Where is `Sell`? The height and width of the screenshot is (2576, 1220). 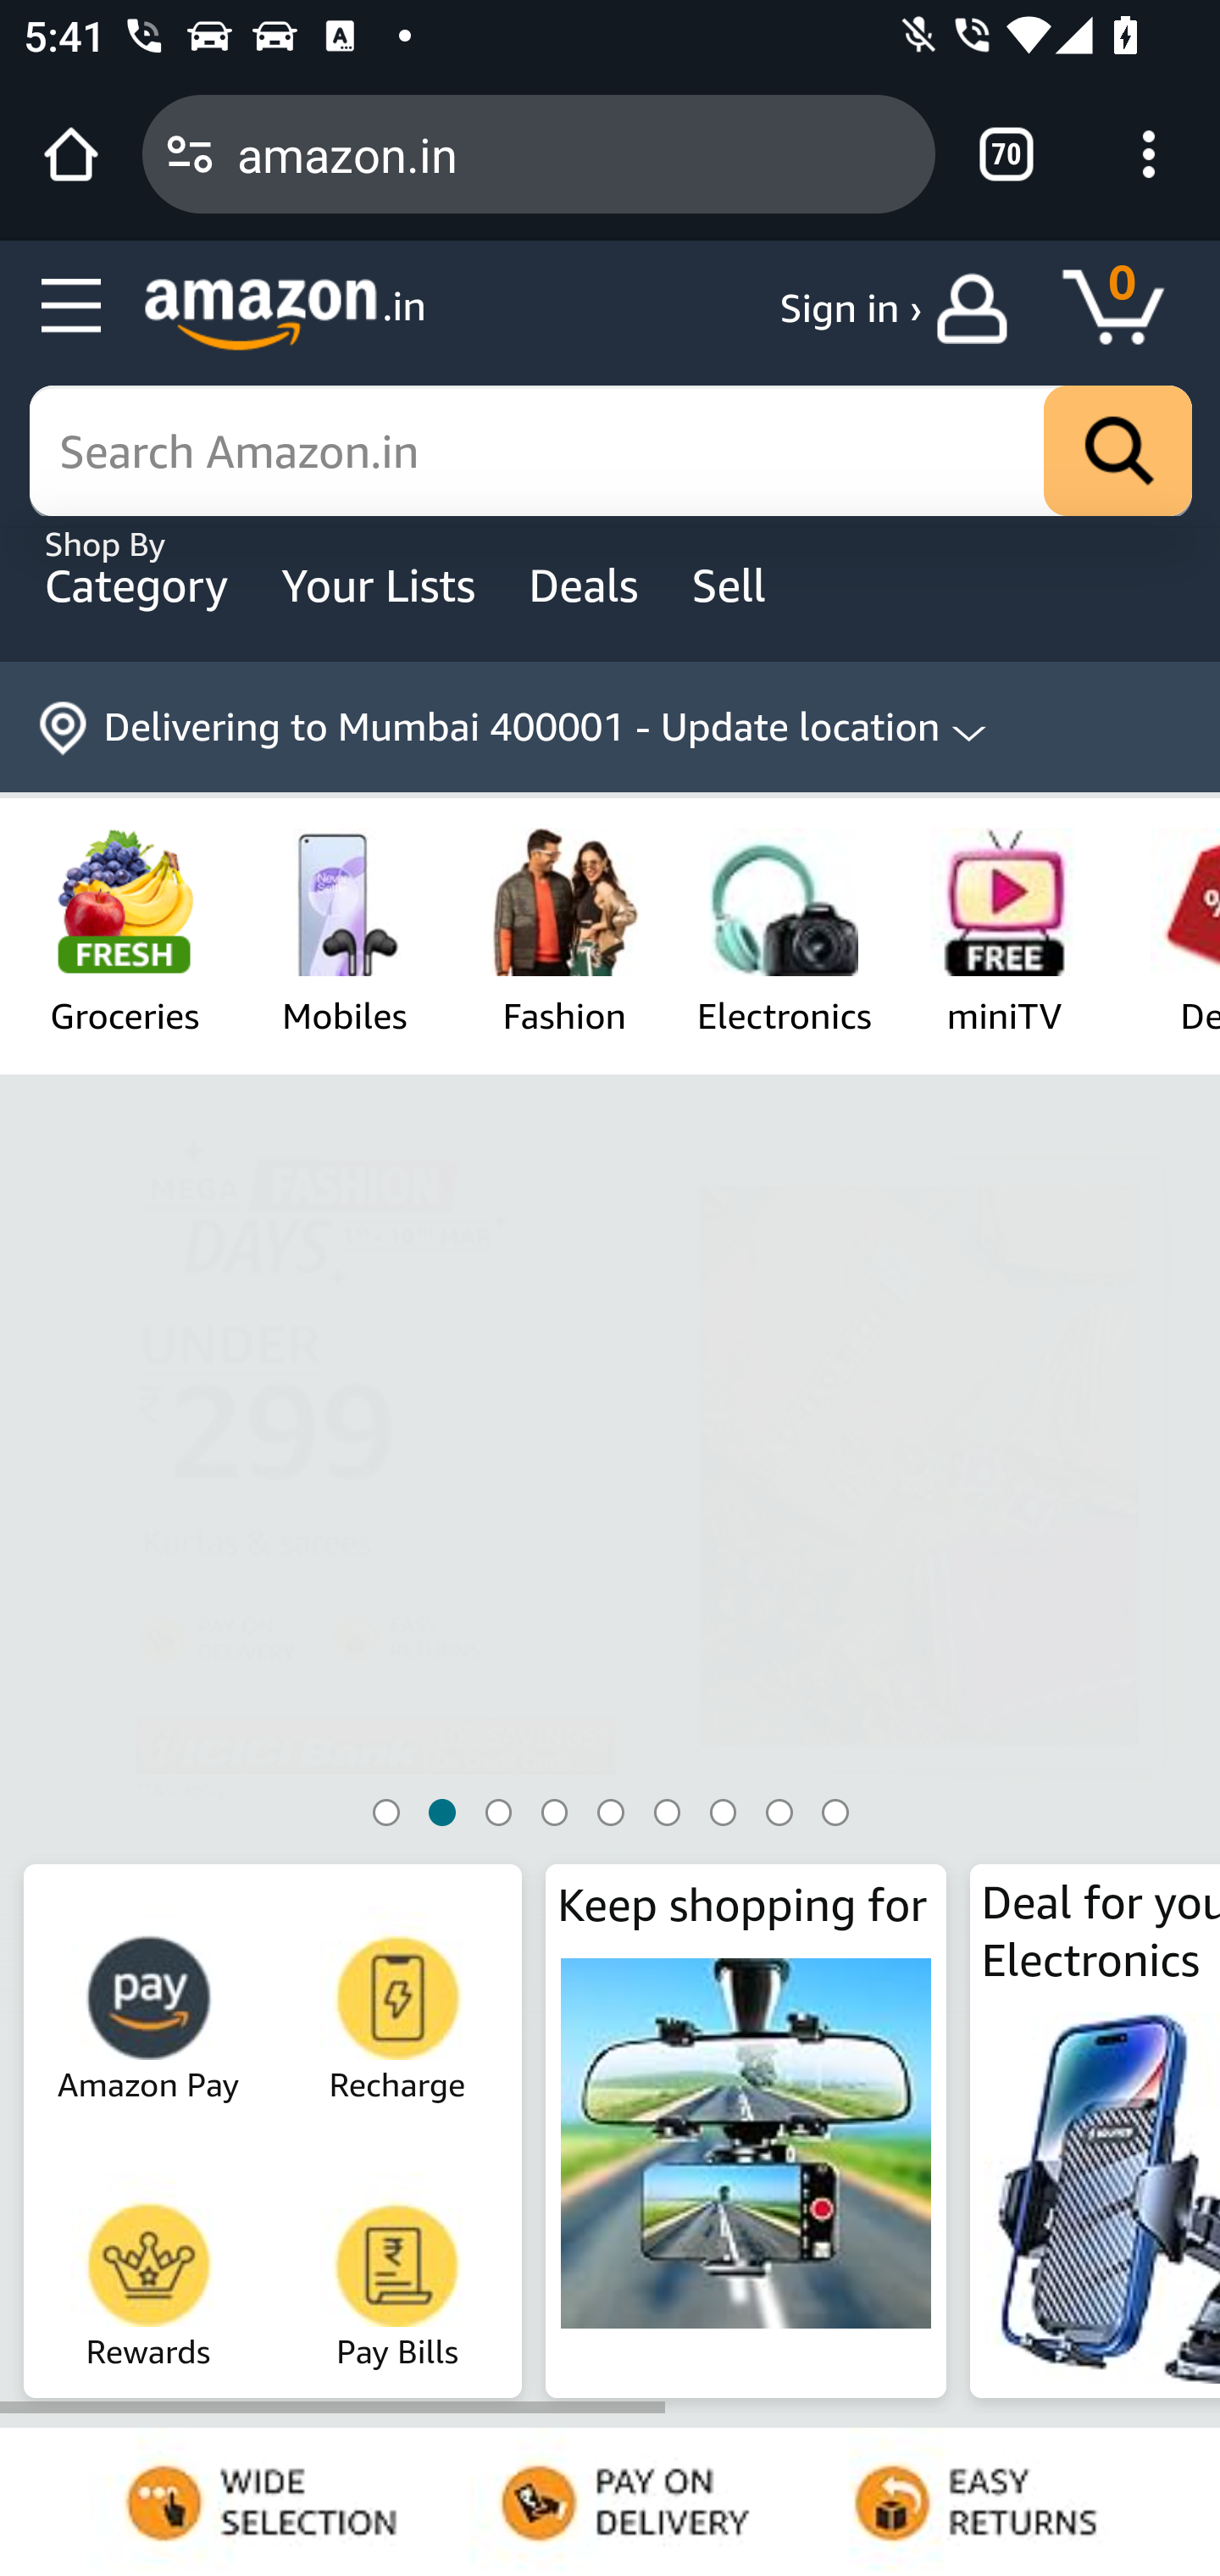 Sell is located at coordinates (751, 585).